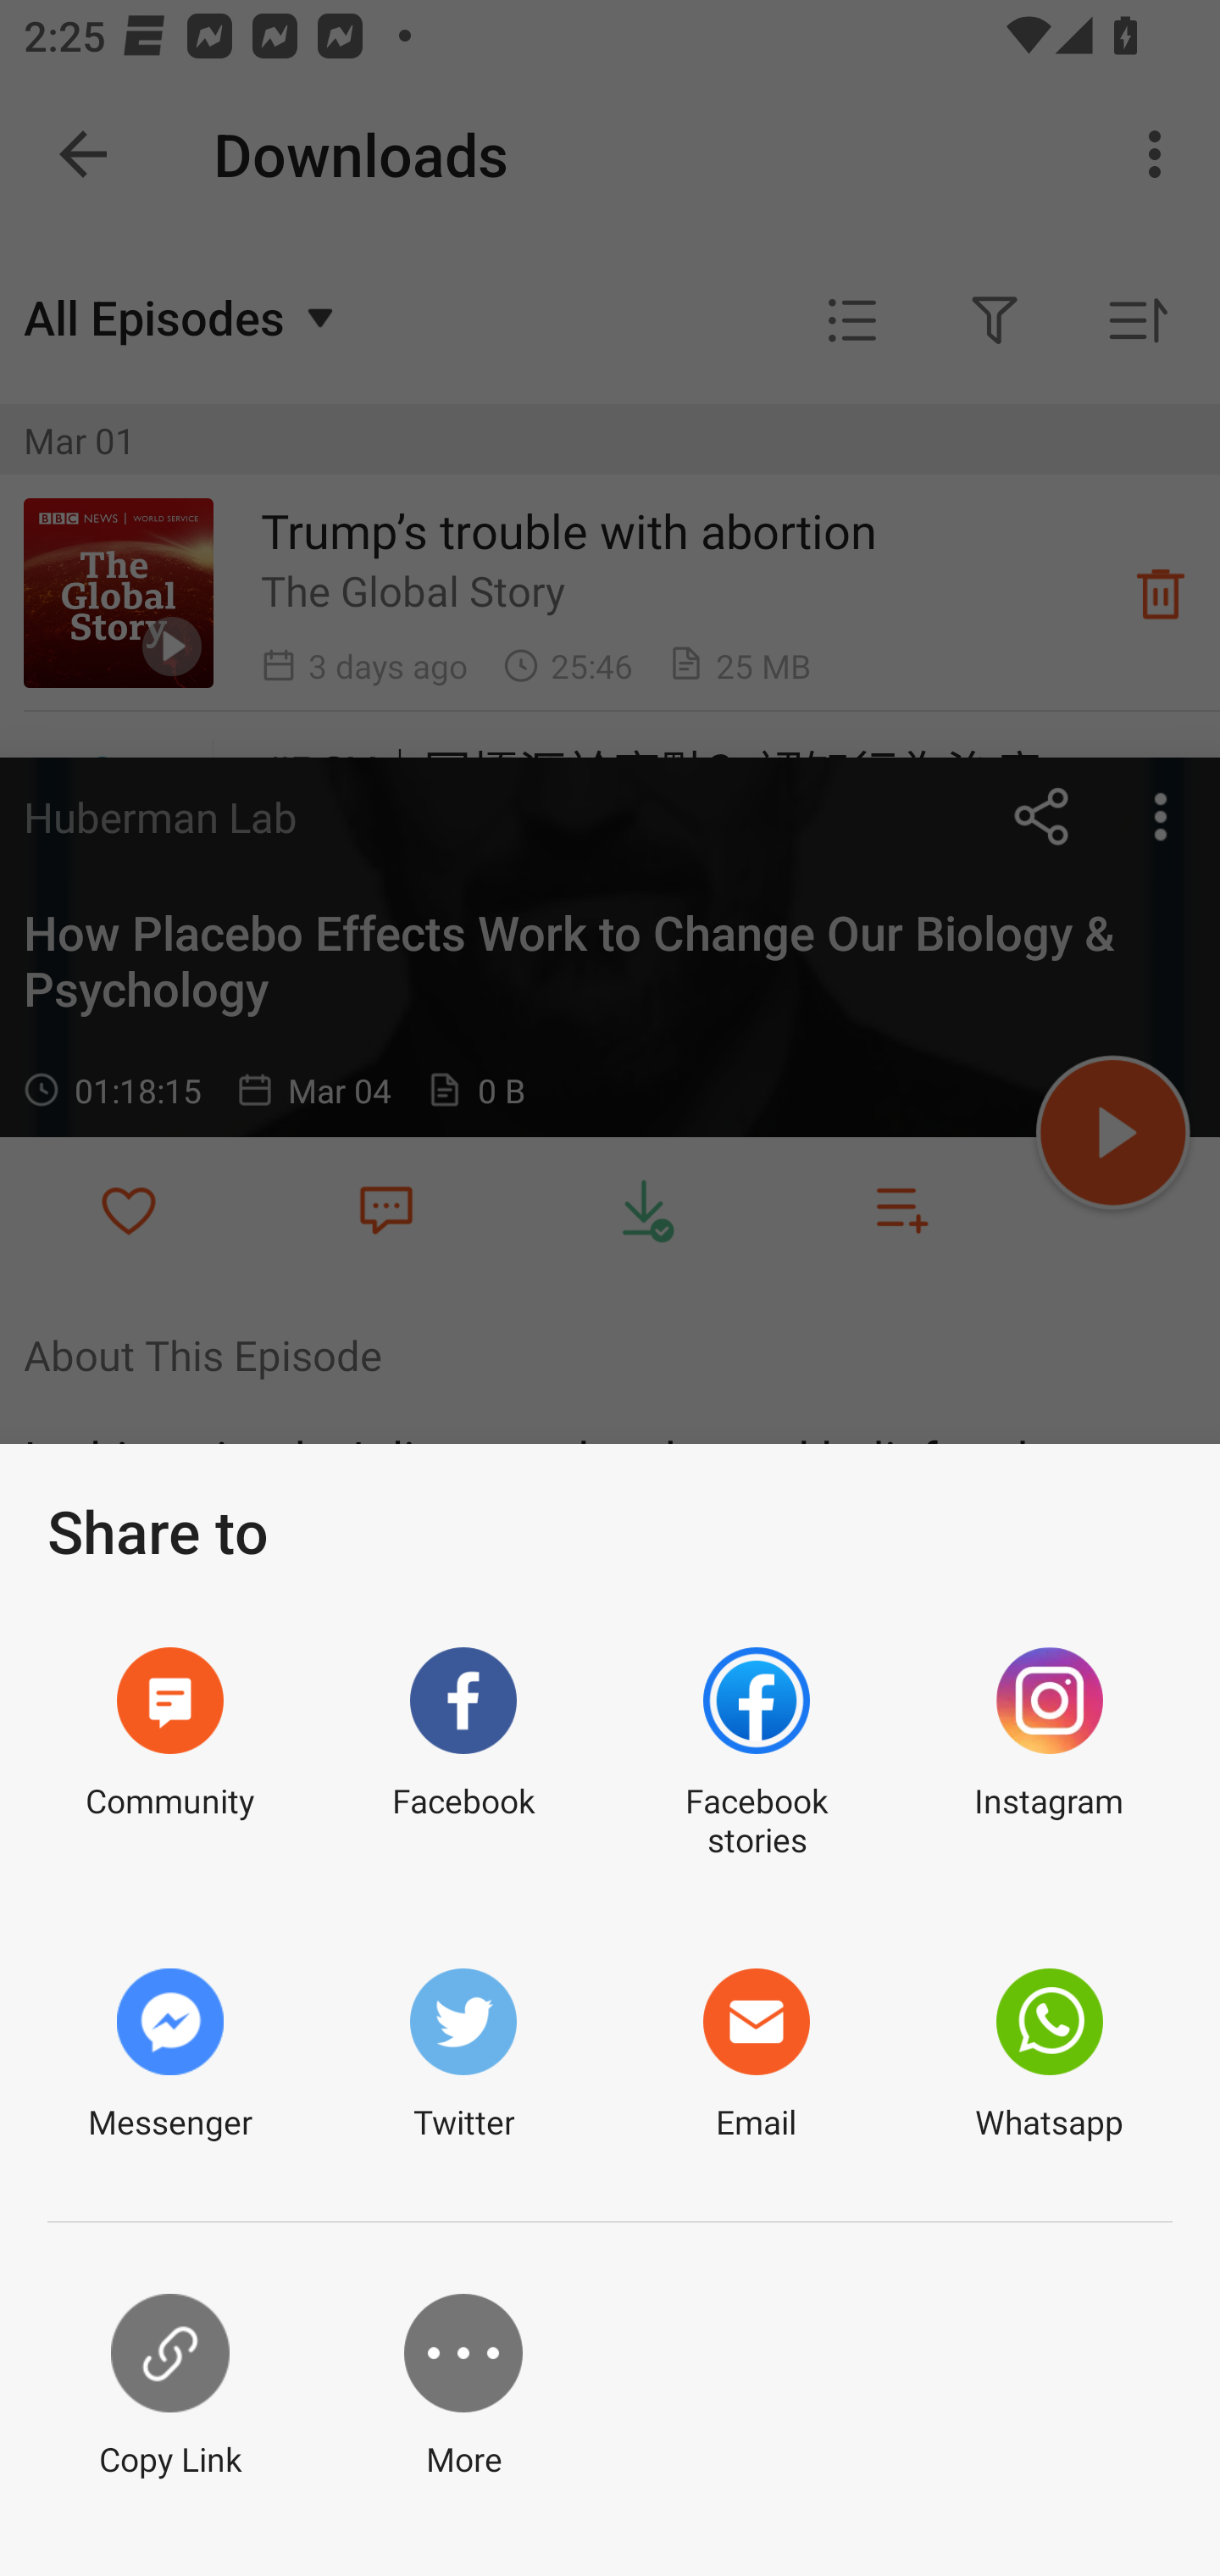 The height and width of the screenshot is (2576, 1220). I want to click on More, so click(463, 2388).